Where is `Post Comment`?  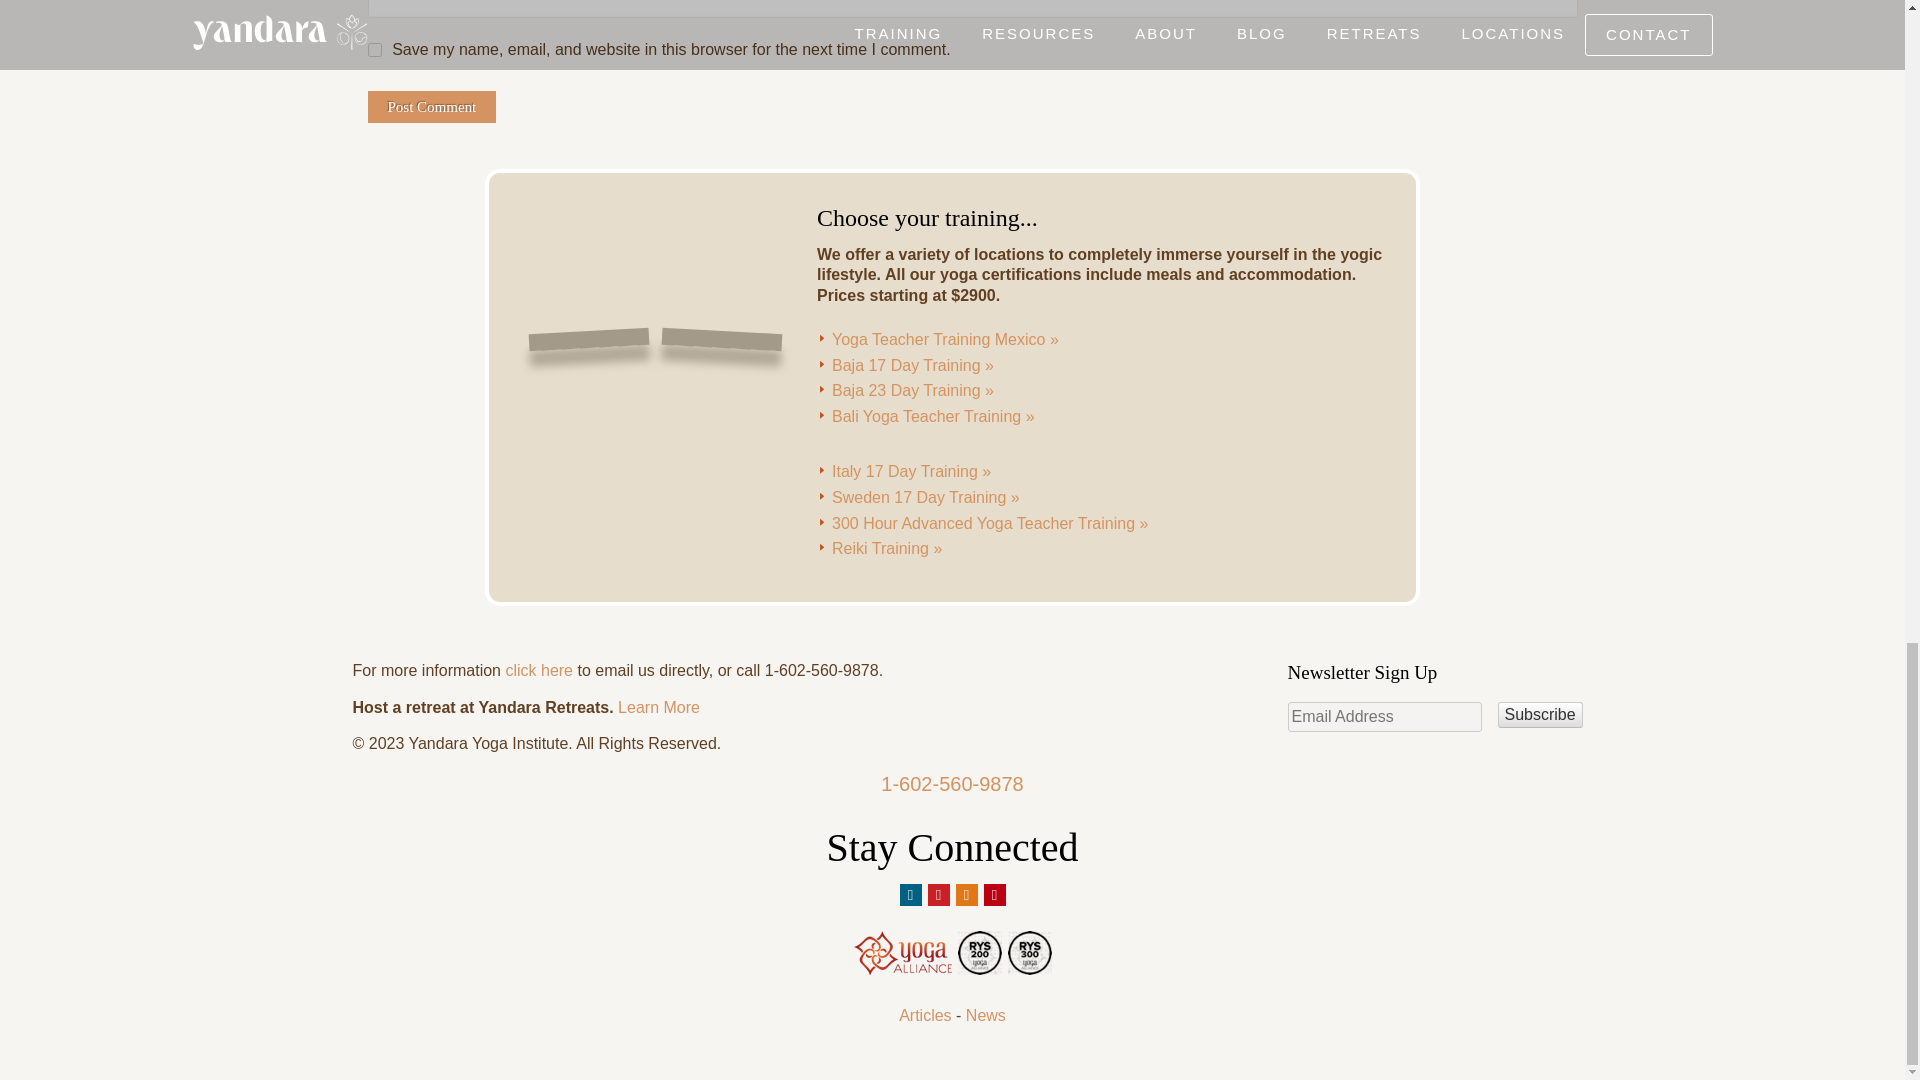 Post Comment is located at coordinates (432, 106).